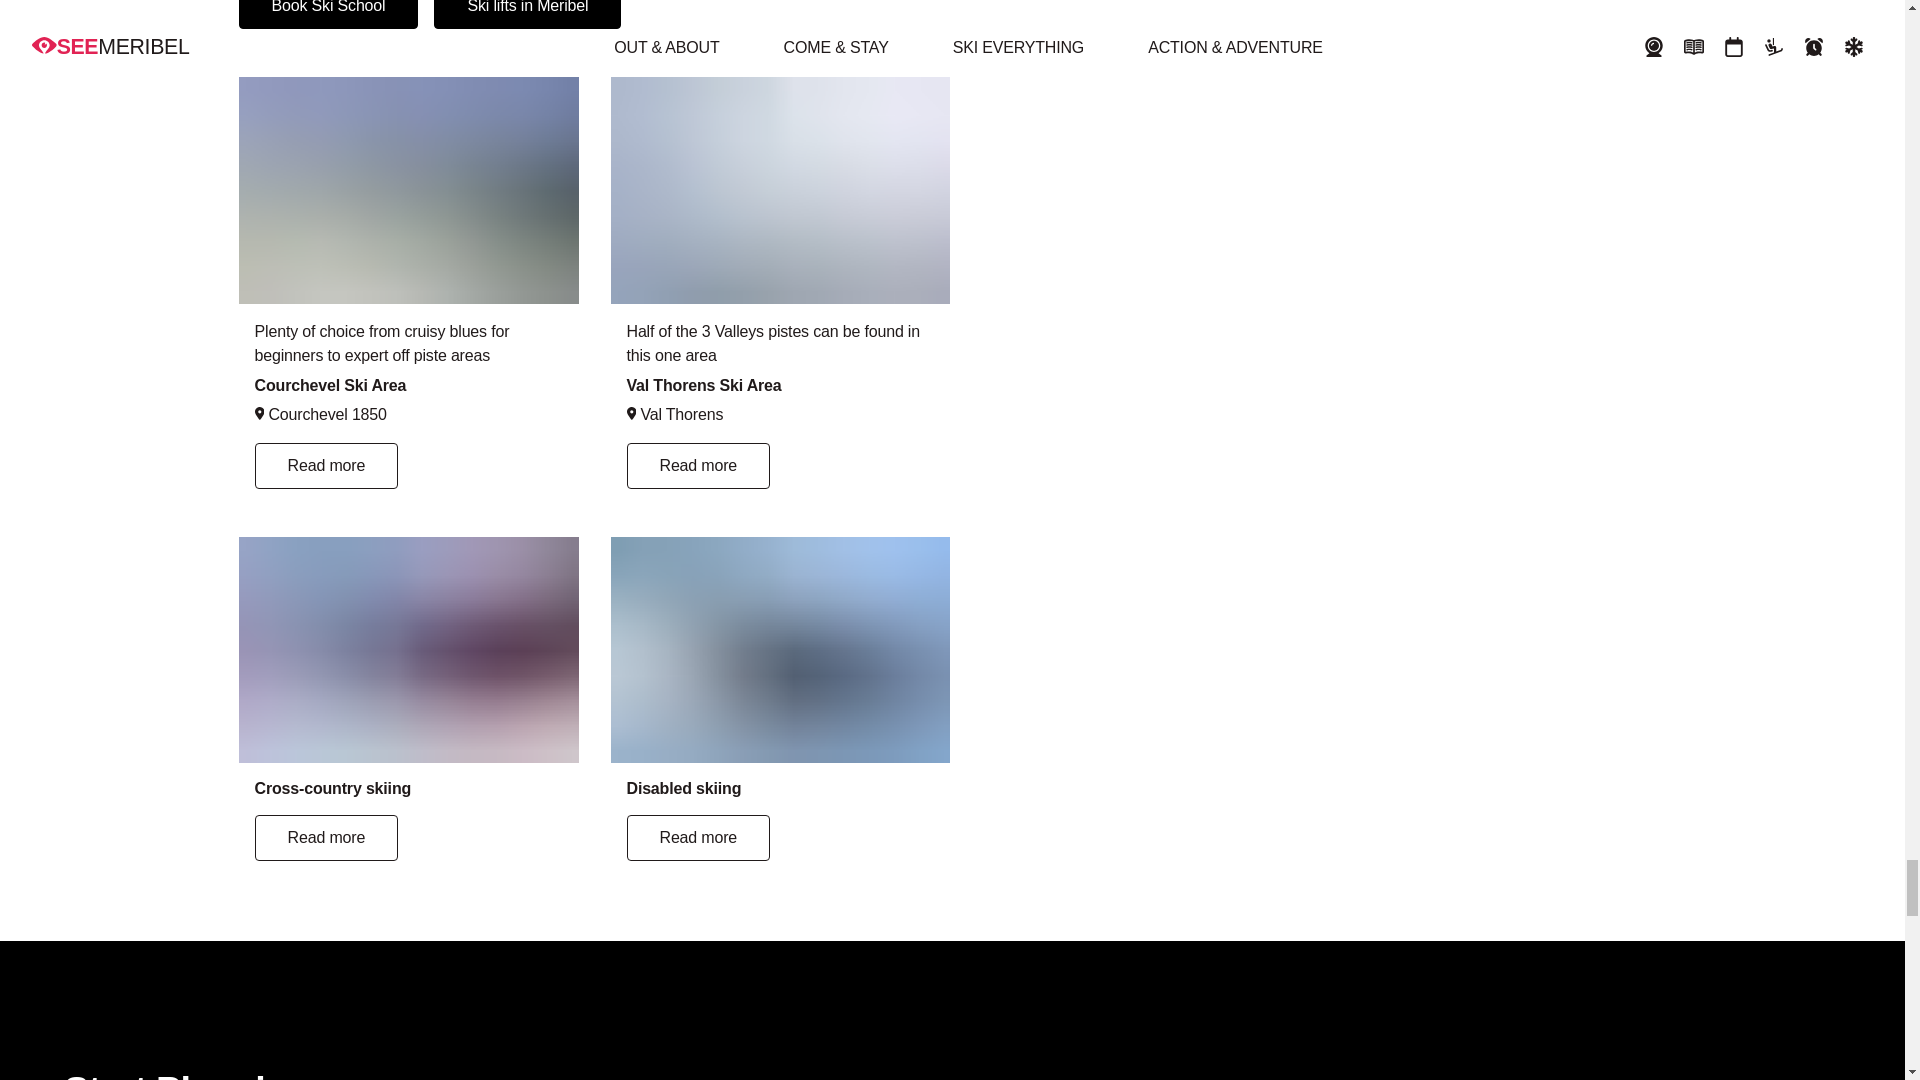  Describe the element at coordinates (408, 190) in the screenshot. I see `Courchevel Ski Area` at that location.